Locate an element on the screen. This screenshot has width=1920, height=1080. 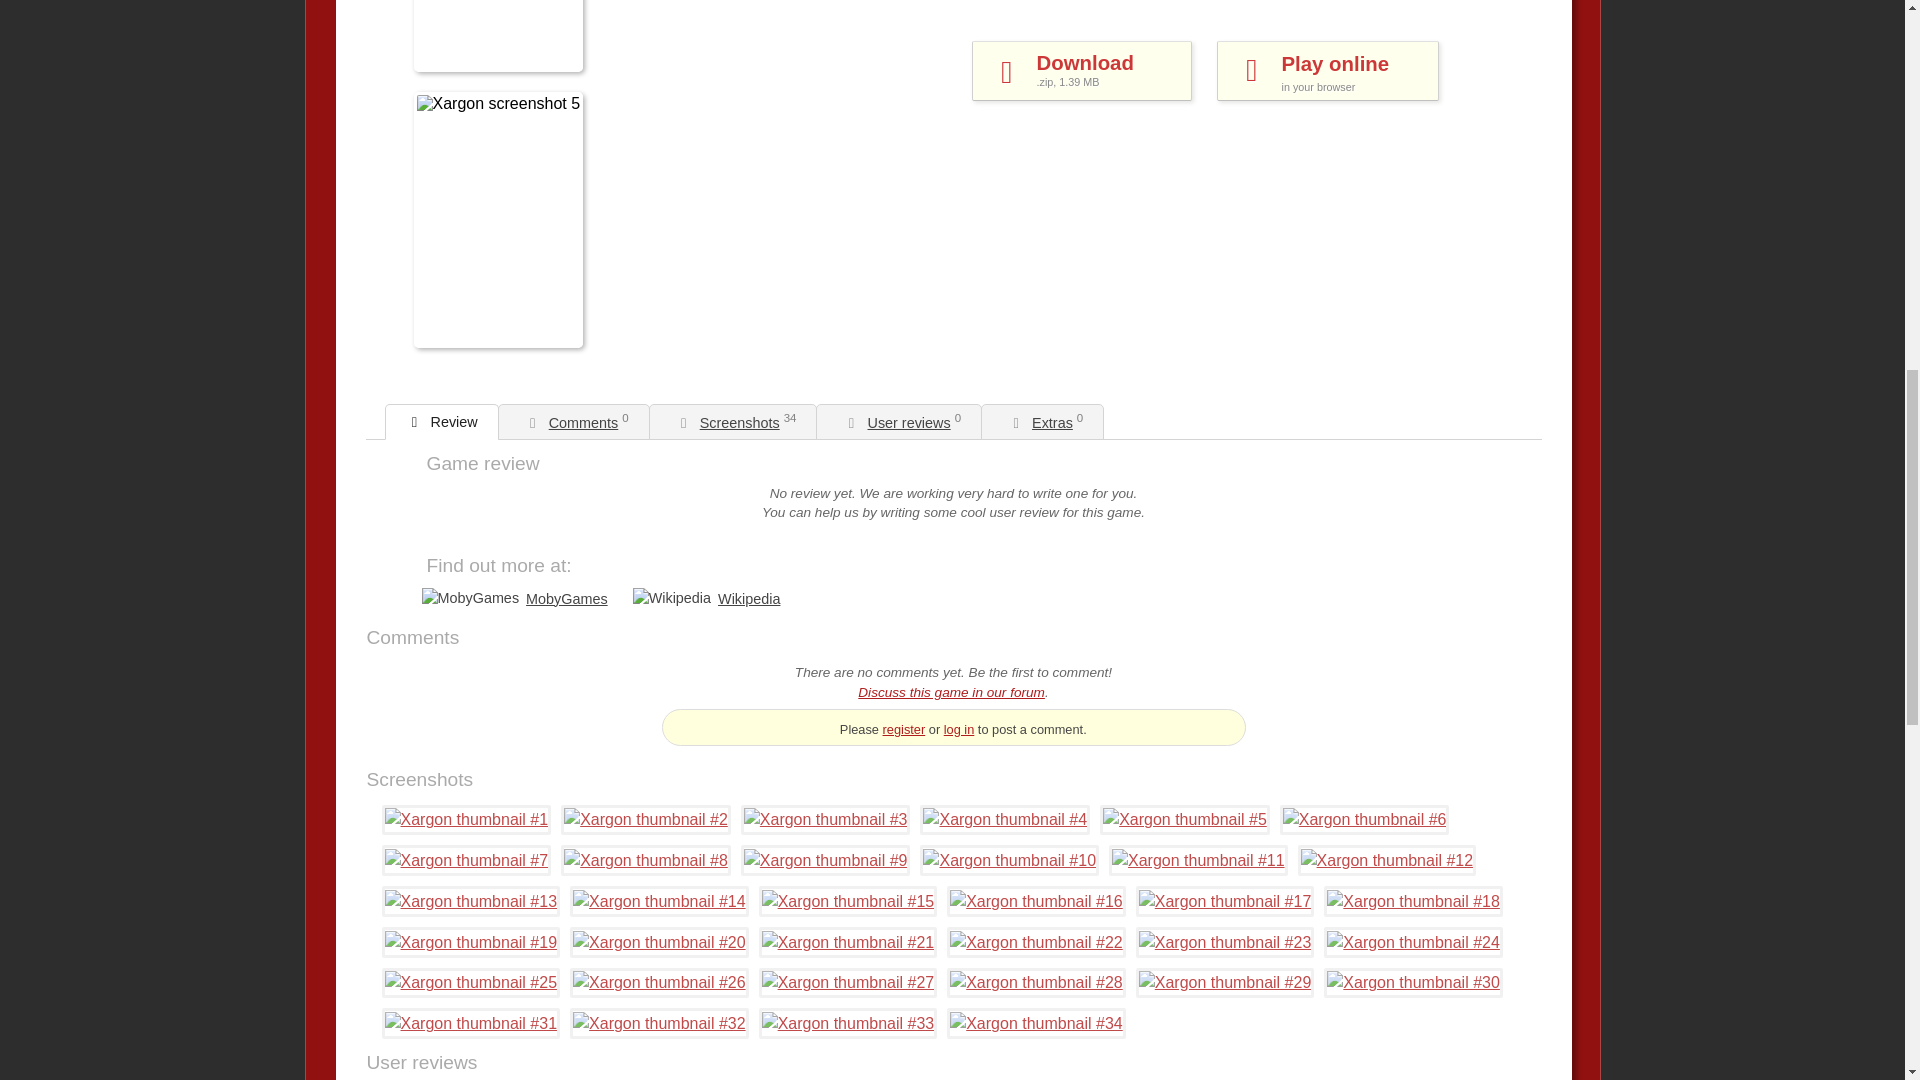
Xargon - screenshot 5 is located at coordinates (826, 860).